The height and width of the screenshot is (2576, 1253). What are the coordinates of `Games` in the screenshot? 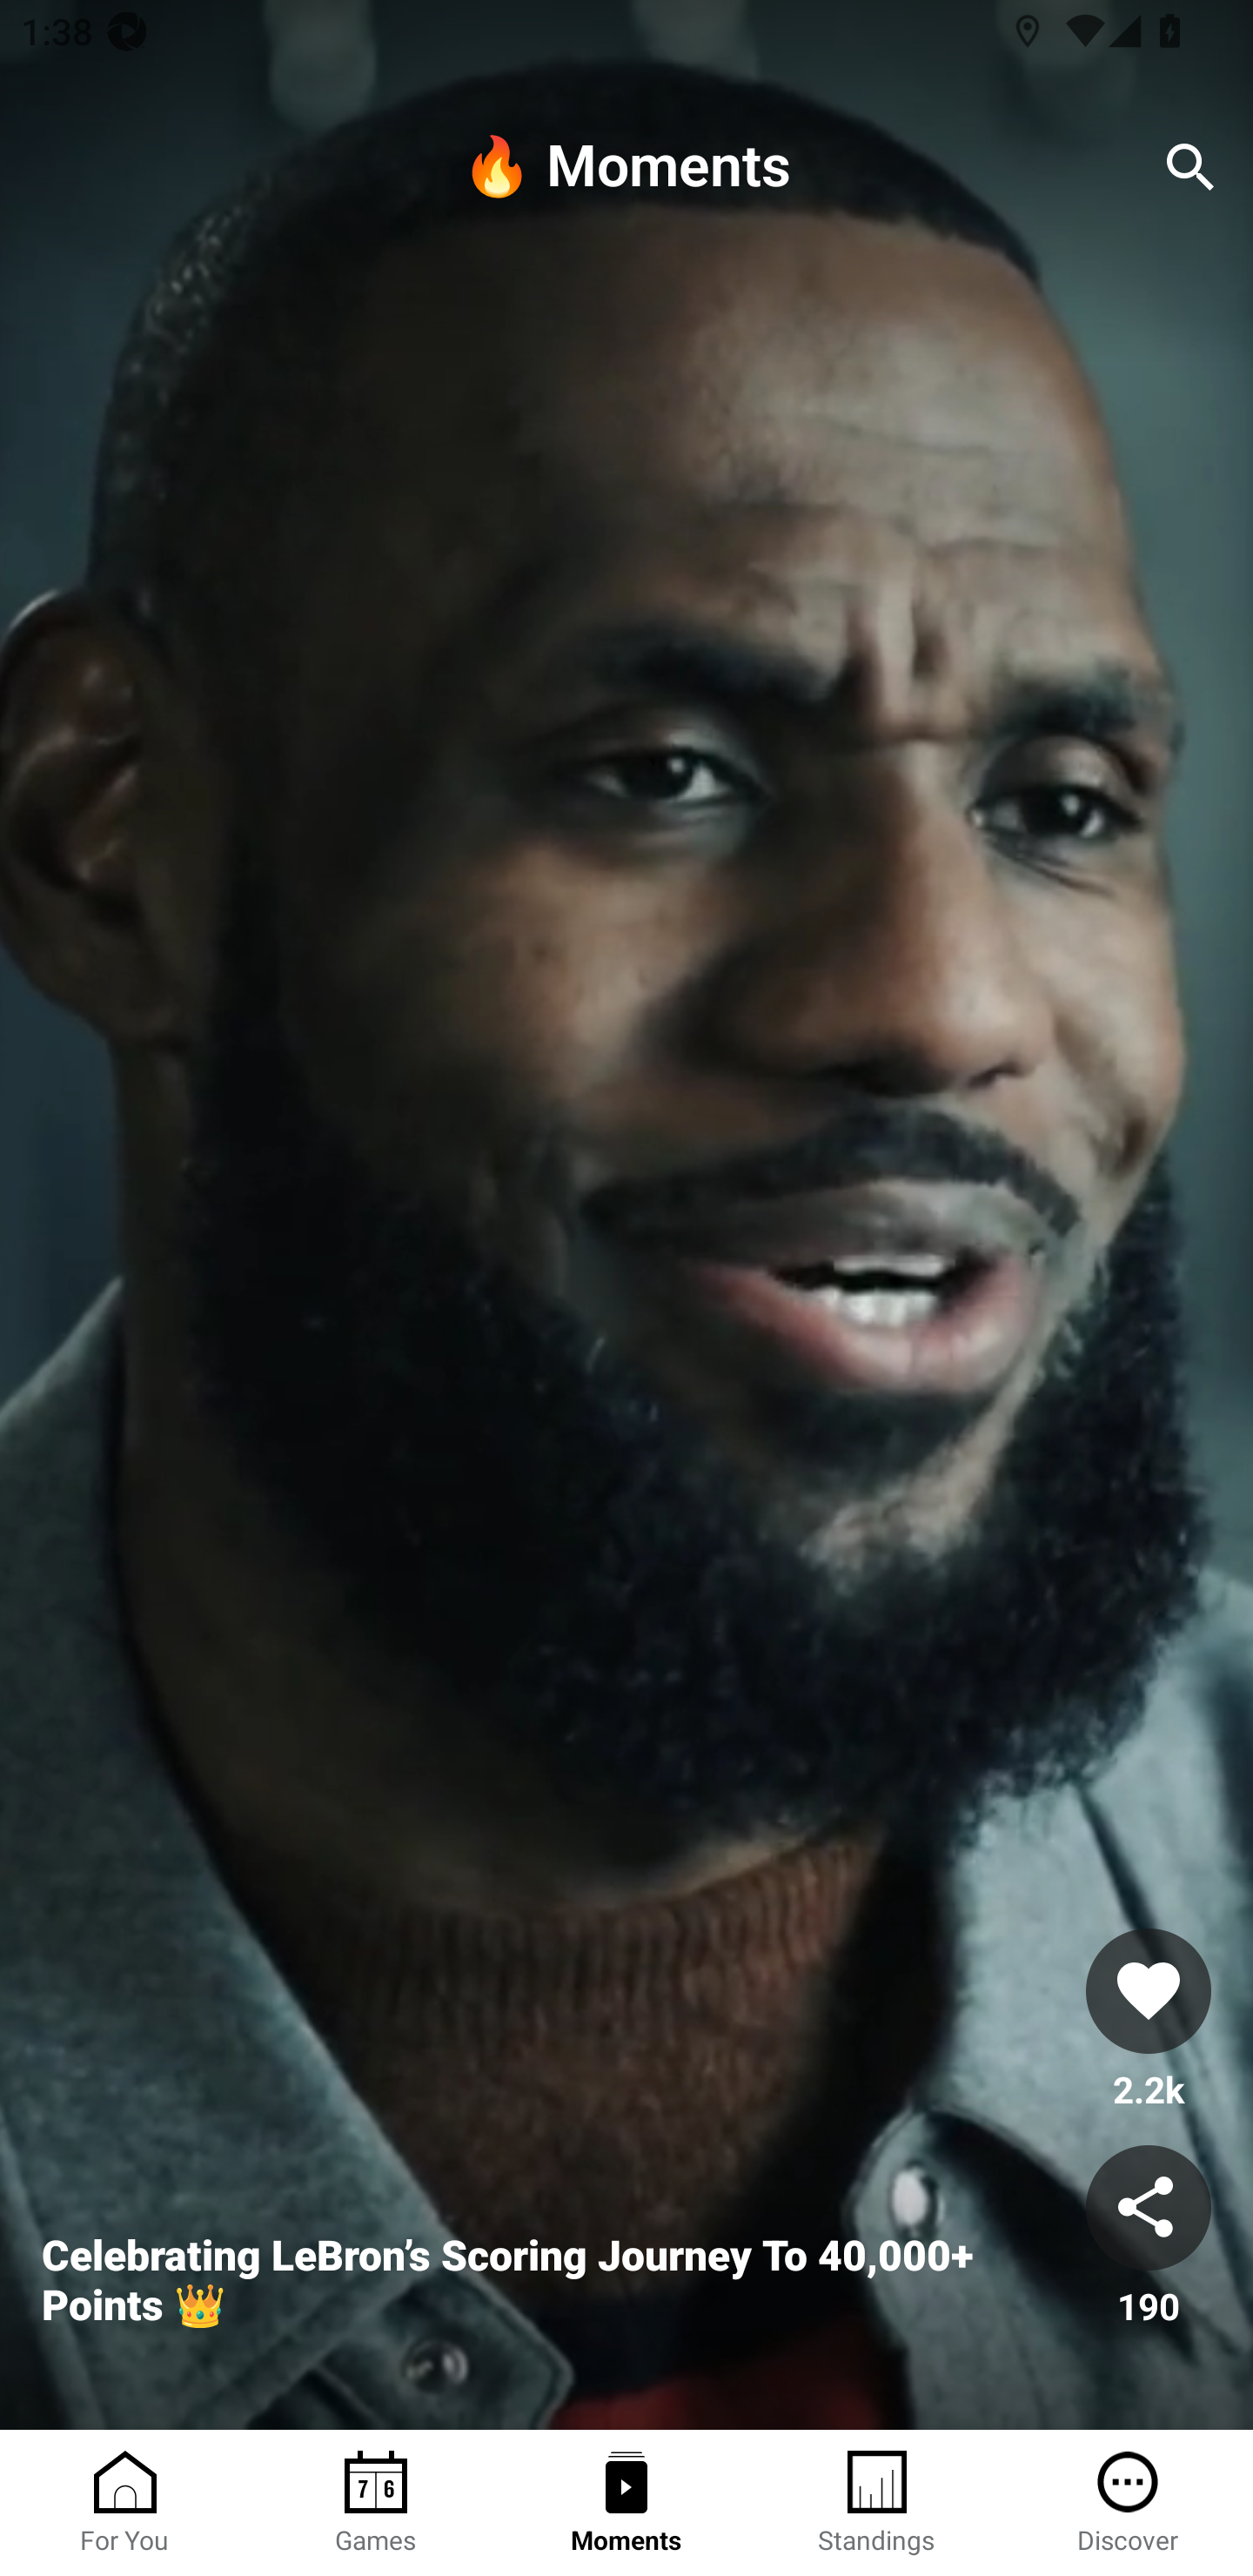 It's located at (376, 2503).